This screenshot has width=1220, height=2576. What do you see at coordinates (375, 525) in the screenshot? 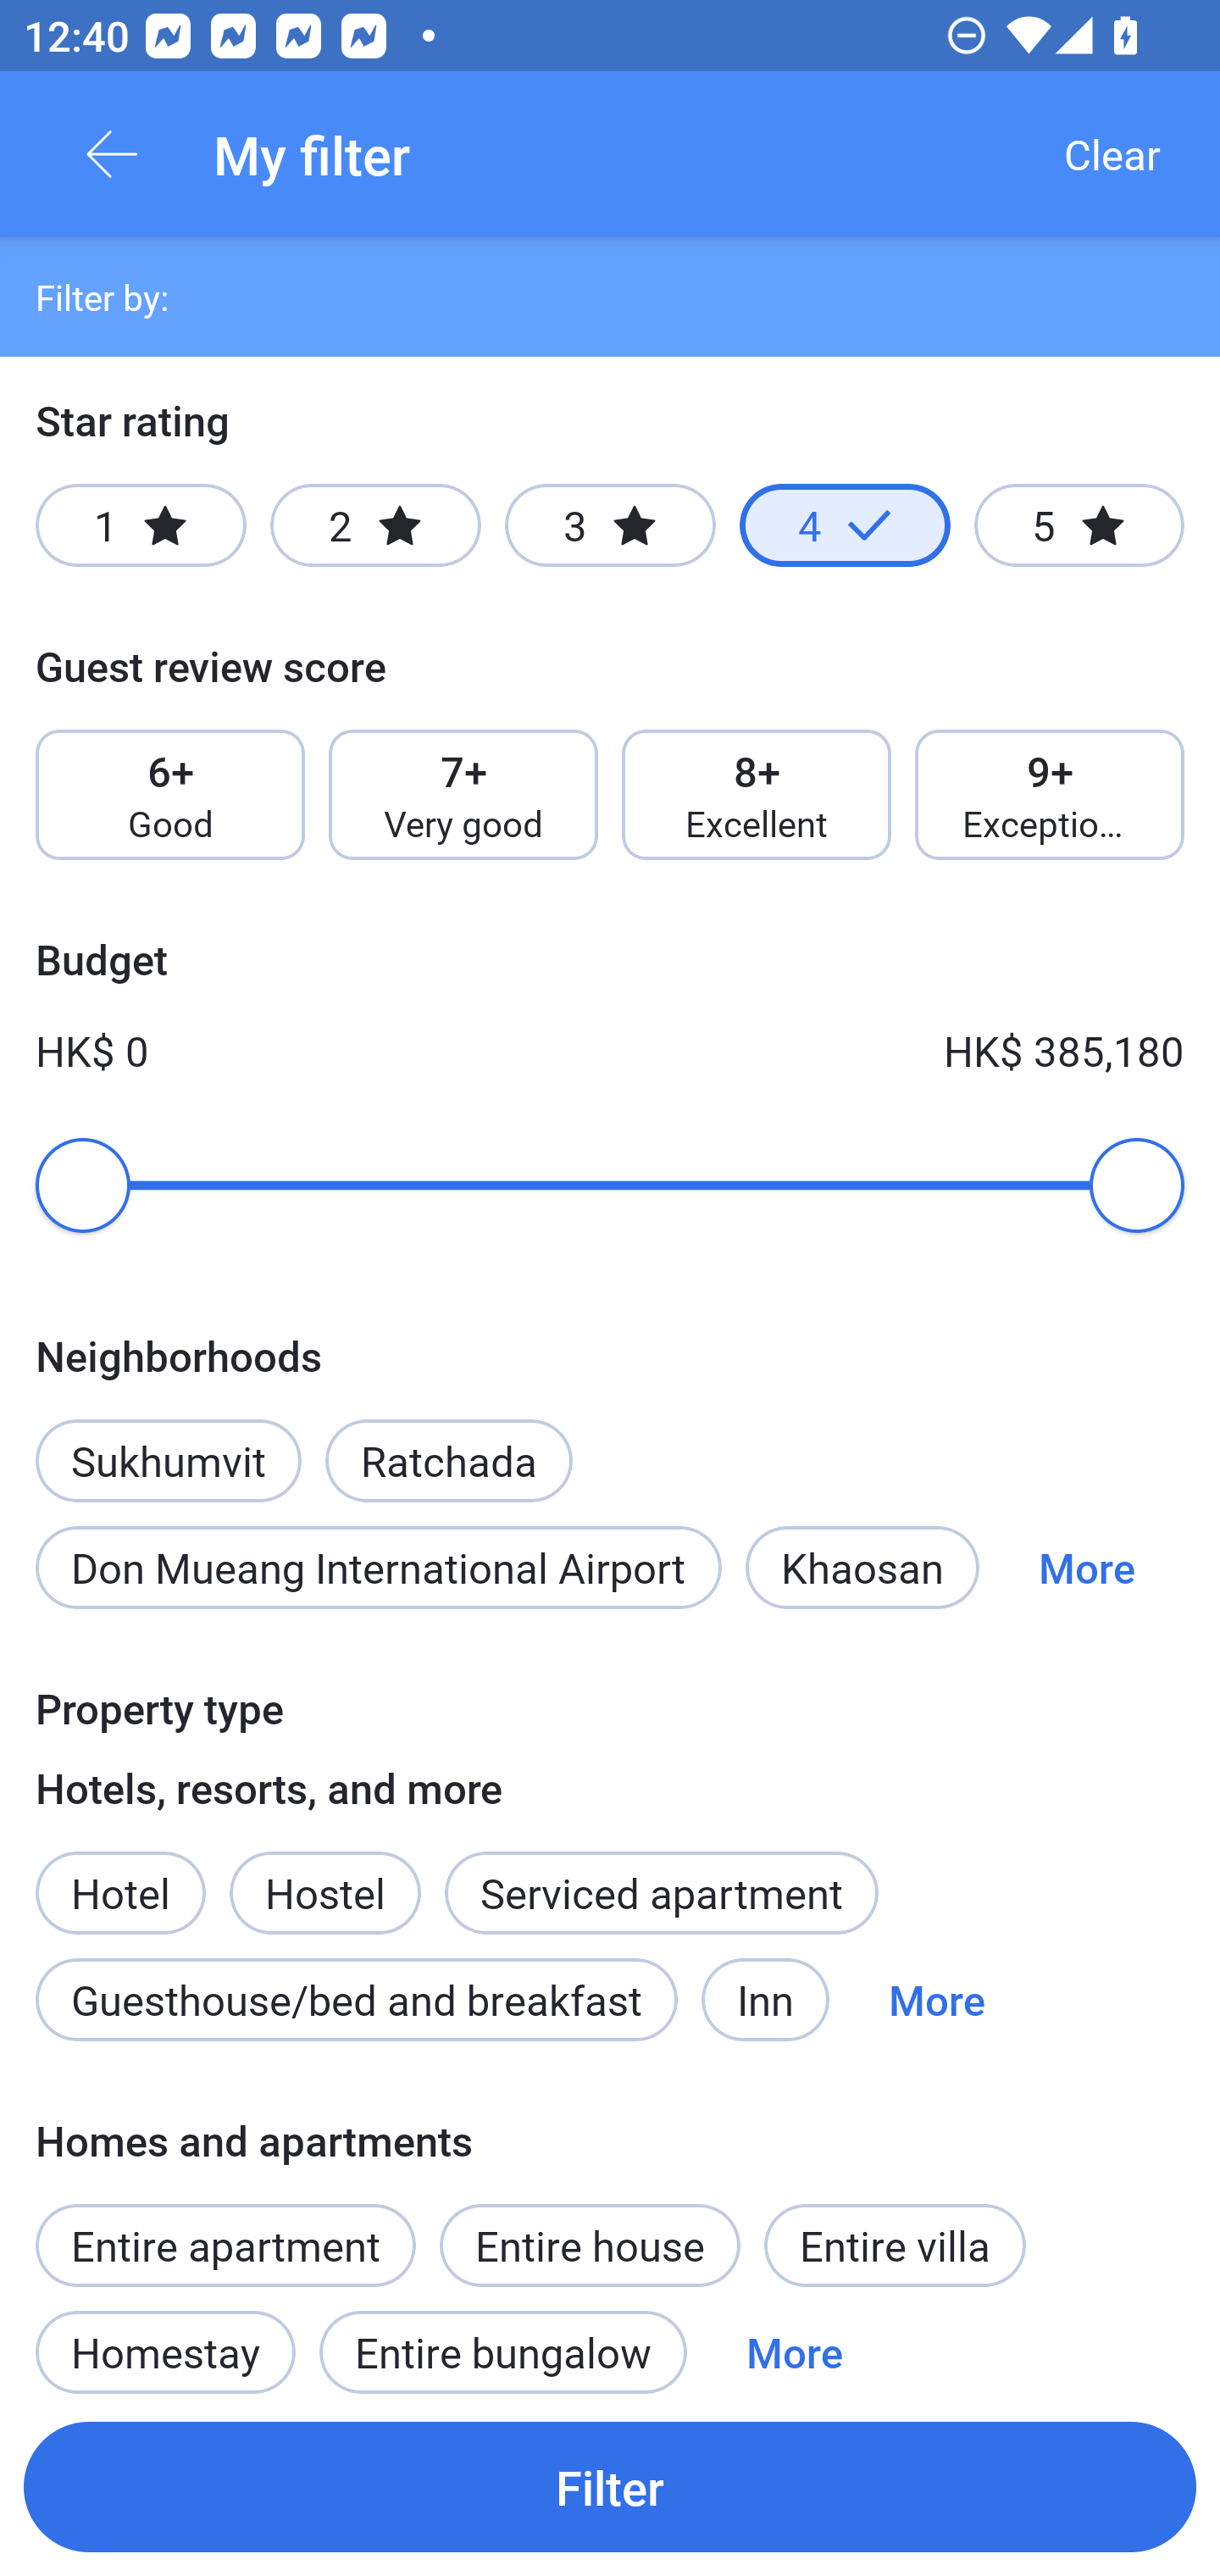
I see `2` at bounding box center [375, 525].